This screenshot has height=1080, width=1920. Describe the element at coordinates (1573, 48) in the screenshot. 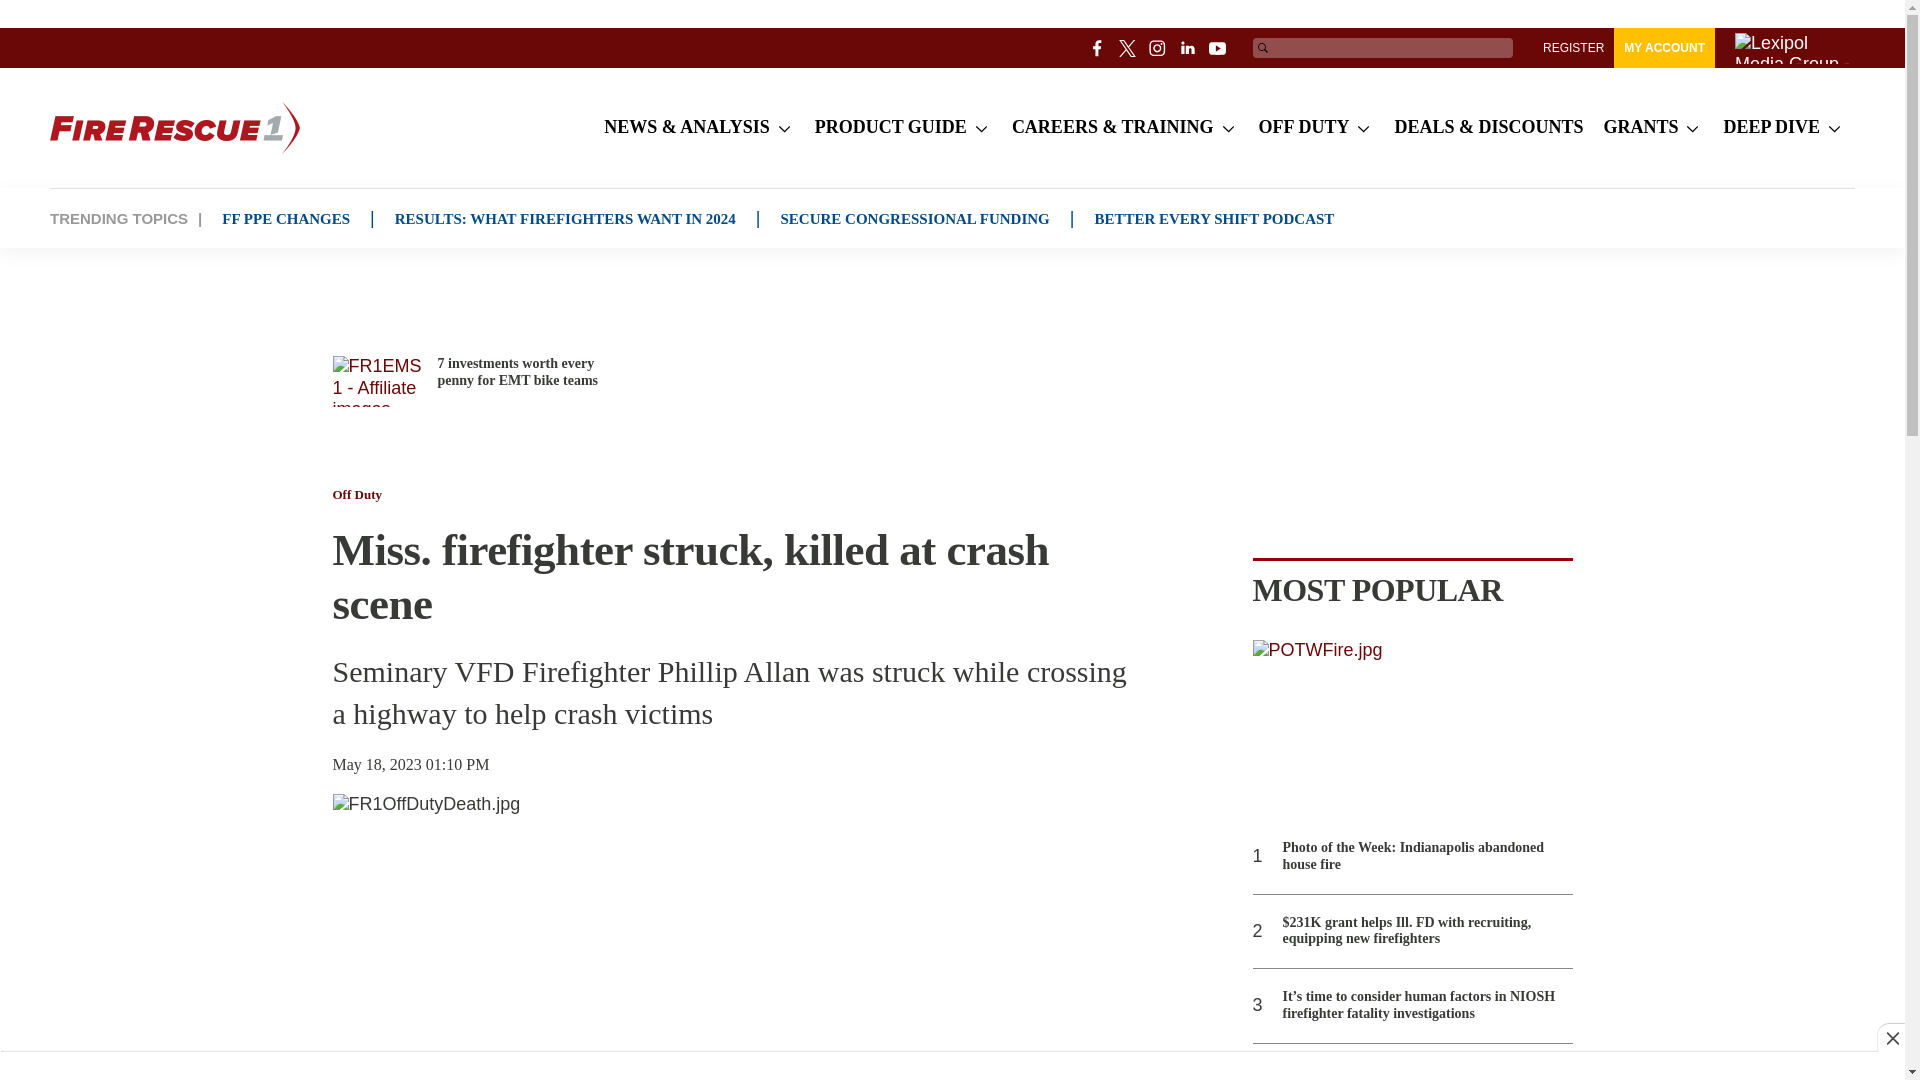

I see `REGISTER` at that location.